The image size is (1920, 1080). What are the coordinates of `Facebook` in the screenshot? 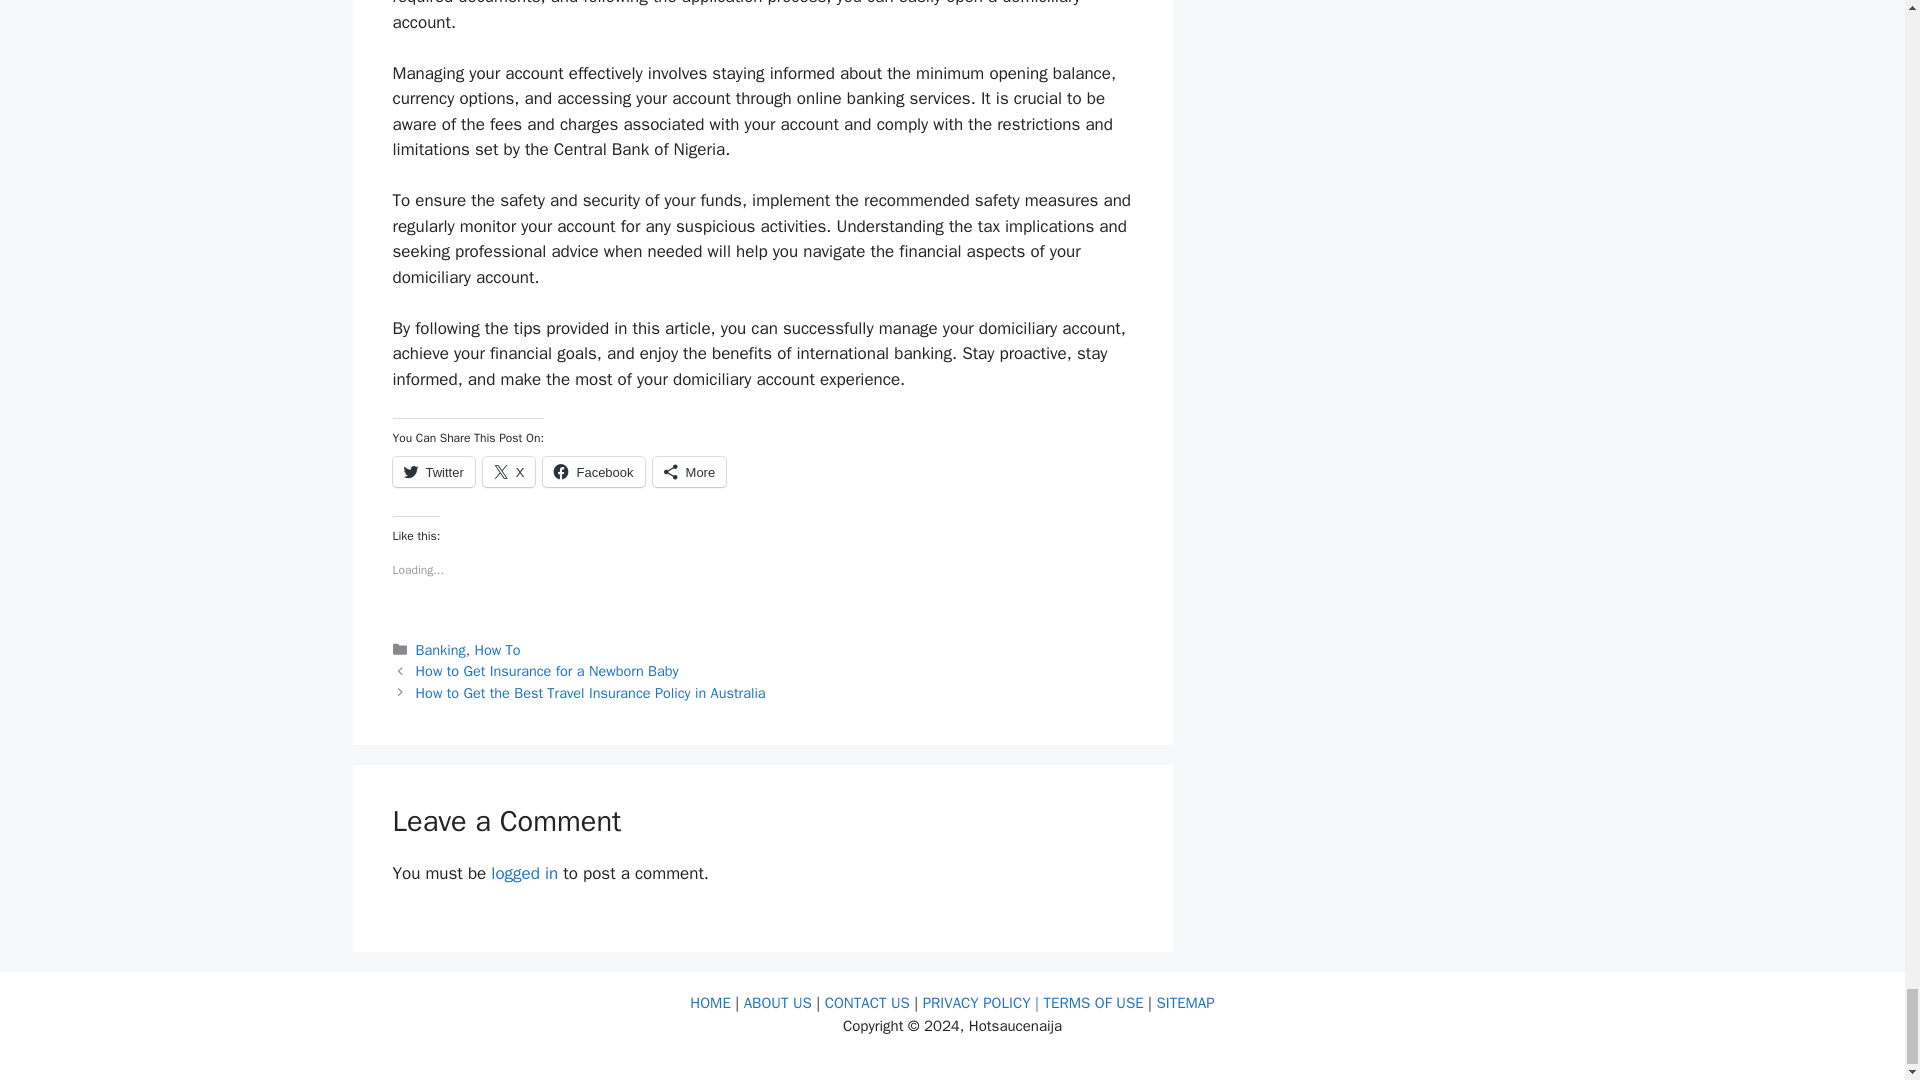 It's located at (593, 472).